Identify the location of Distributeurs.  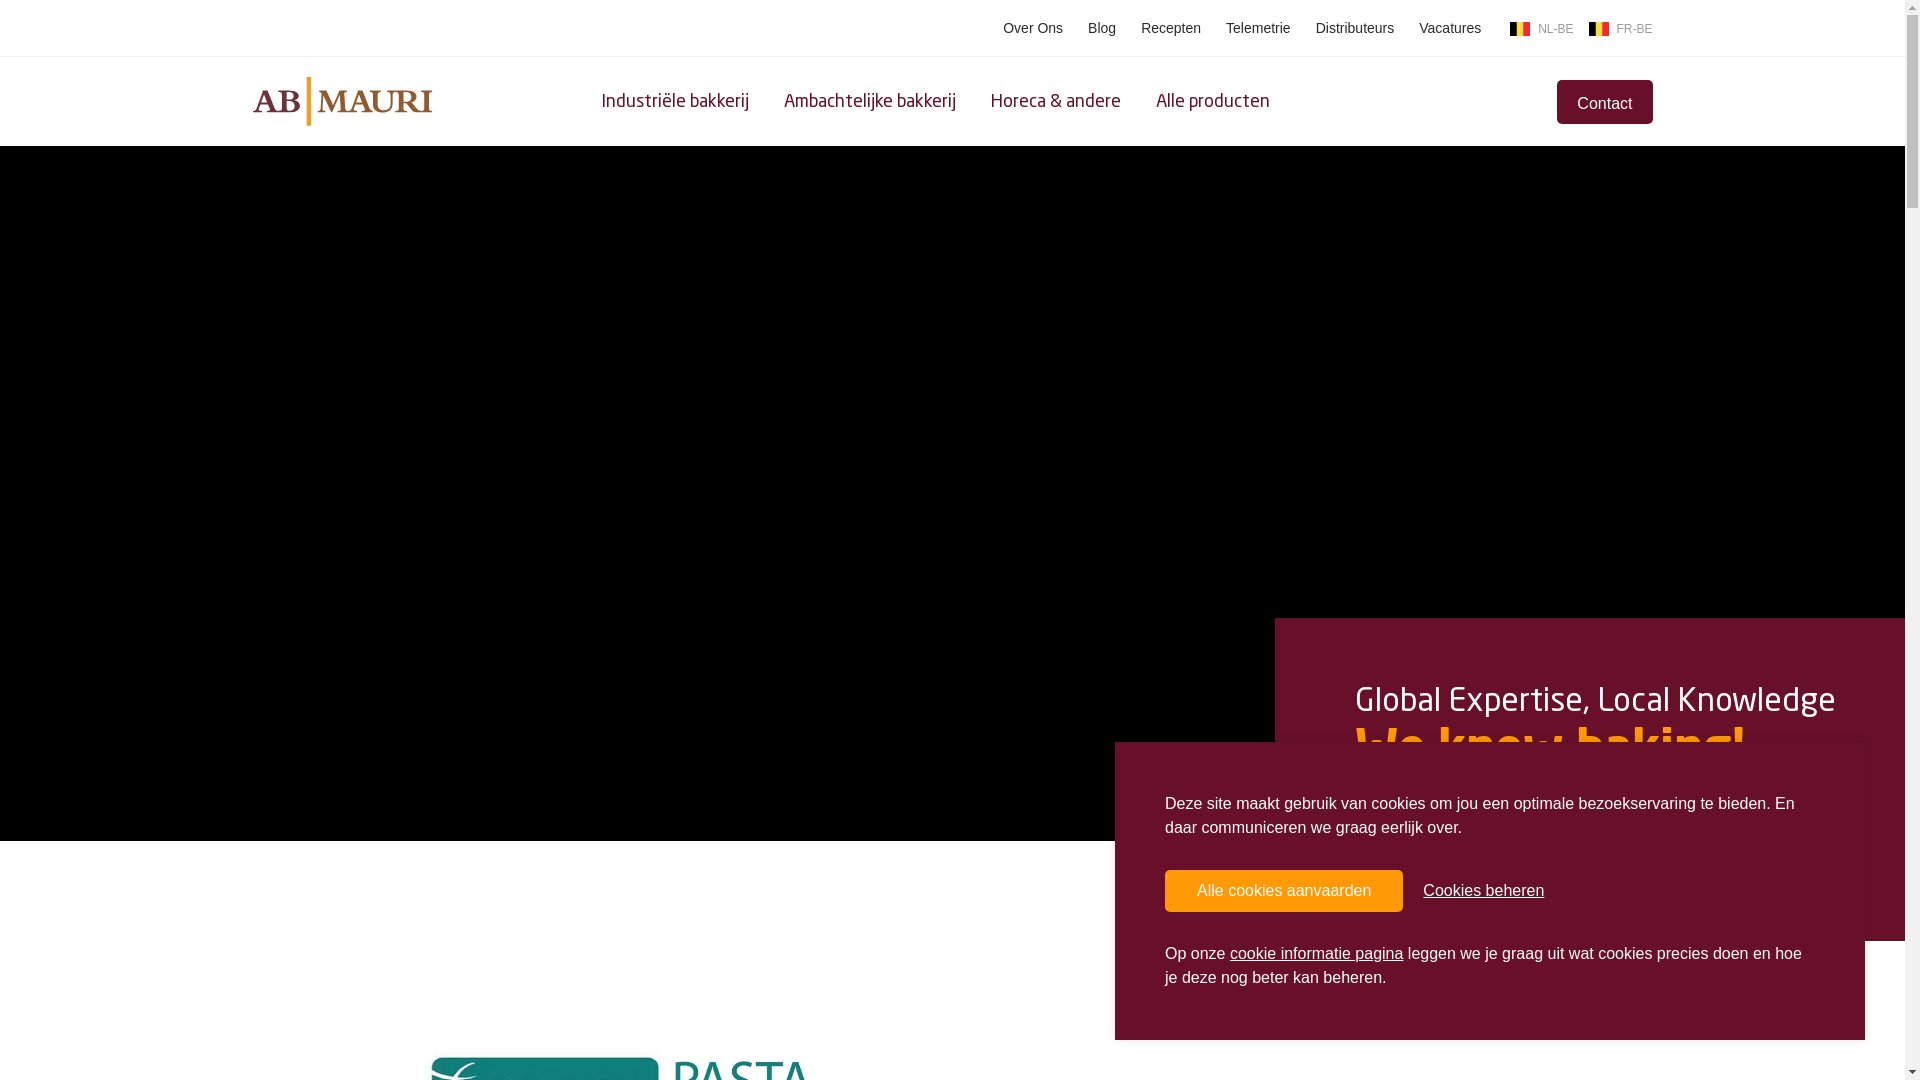
(1356, 28).